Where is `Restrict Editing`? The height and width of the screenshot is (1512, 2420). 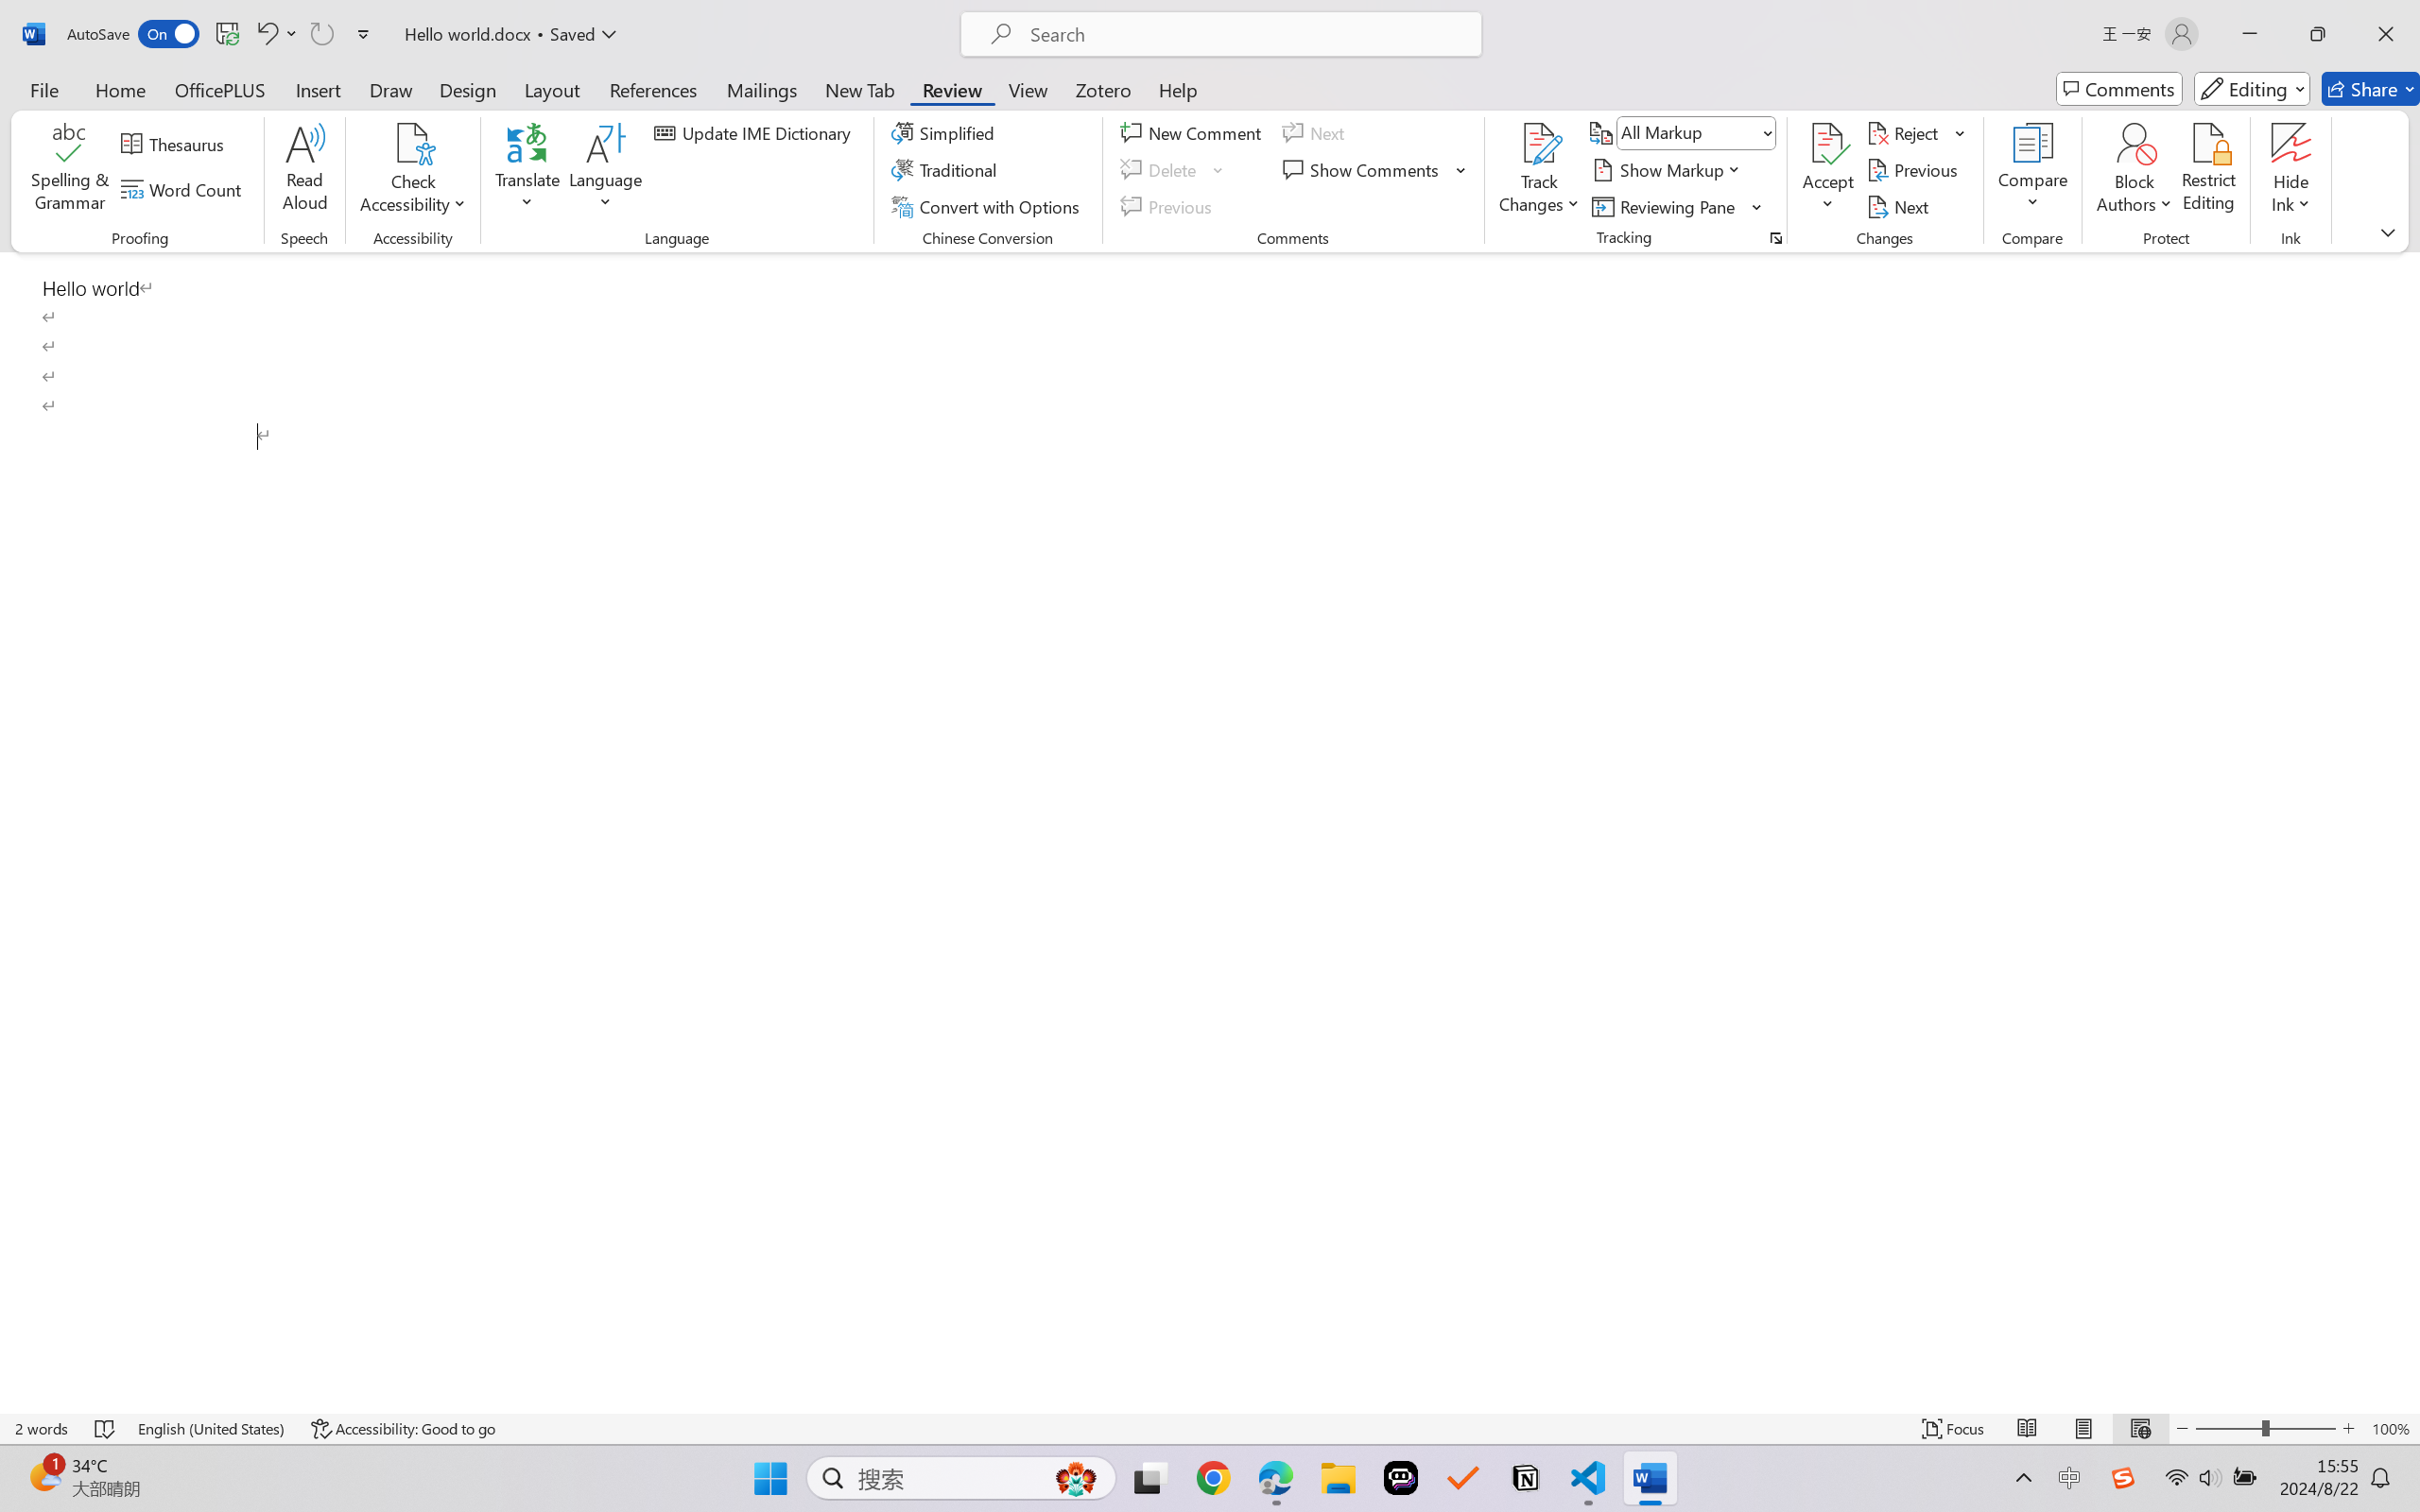 Restrict Editing is located at coordinates (2208, 170).